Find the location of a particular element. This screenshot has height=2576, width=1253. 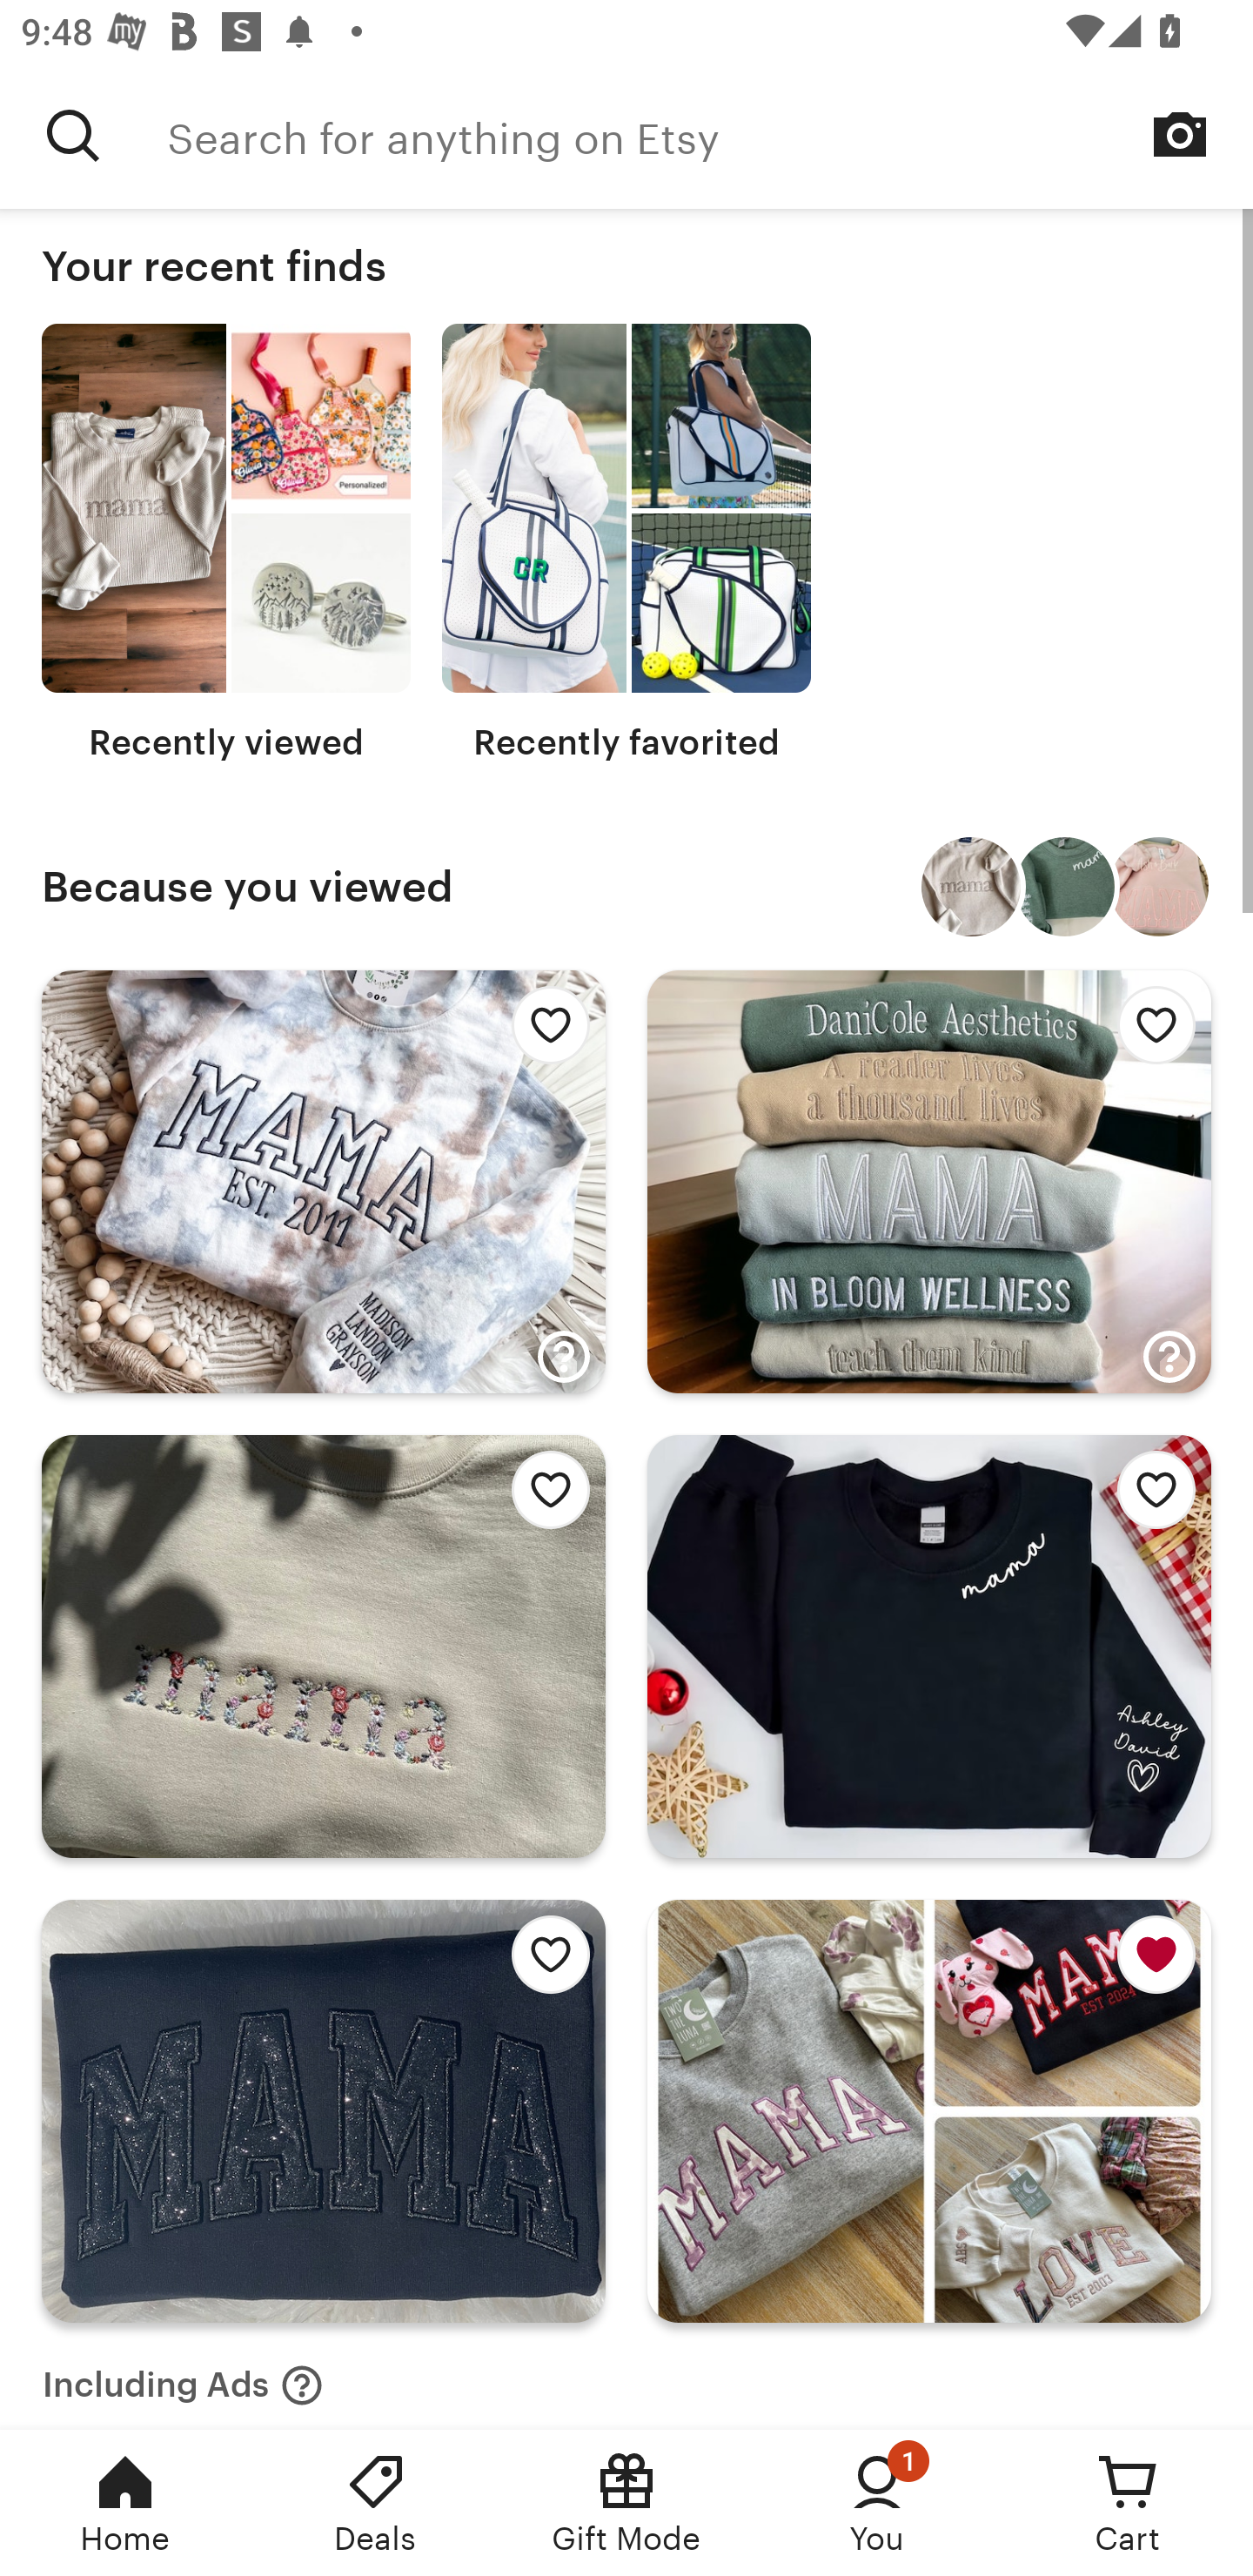

Recently favorited is located at coordinates (626, 543).